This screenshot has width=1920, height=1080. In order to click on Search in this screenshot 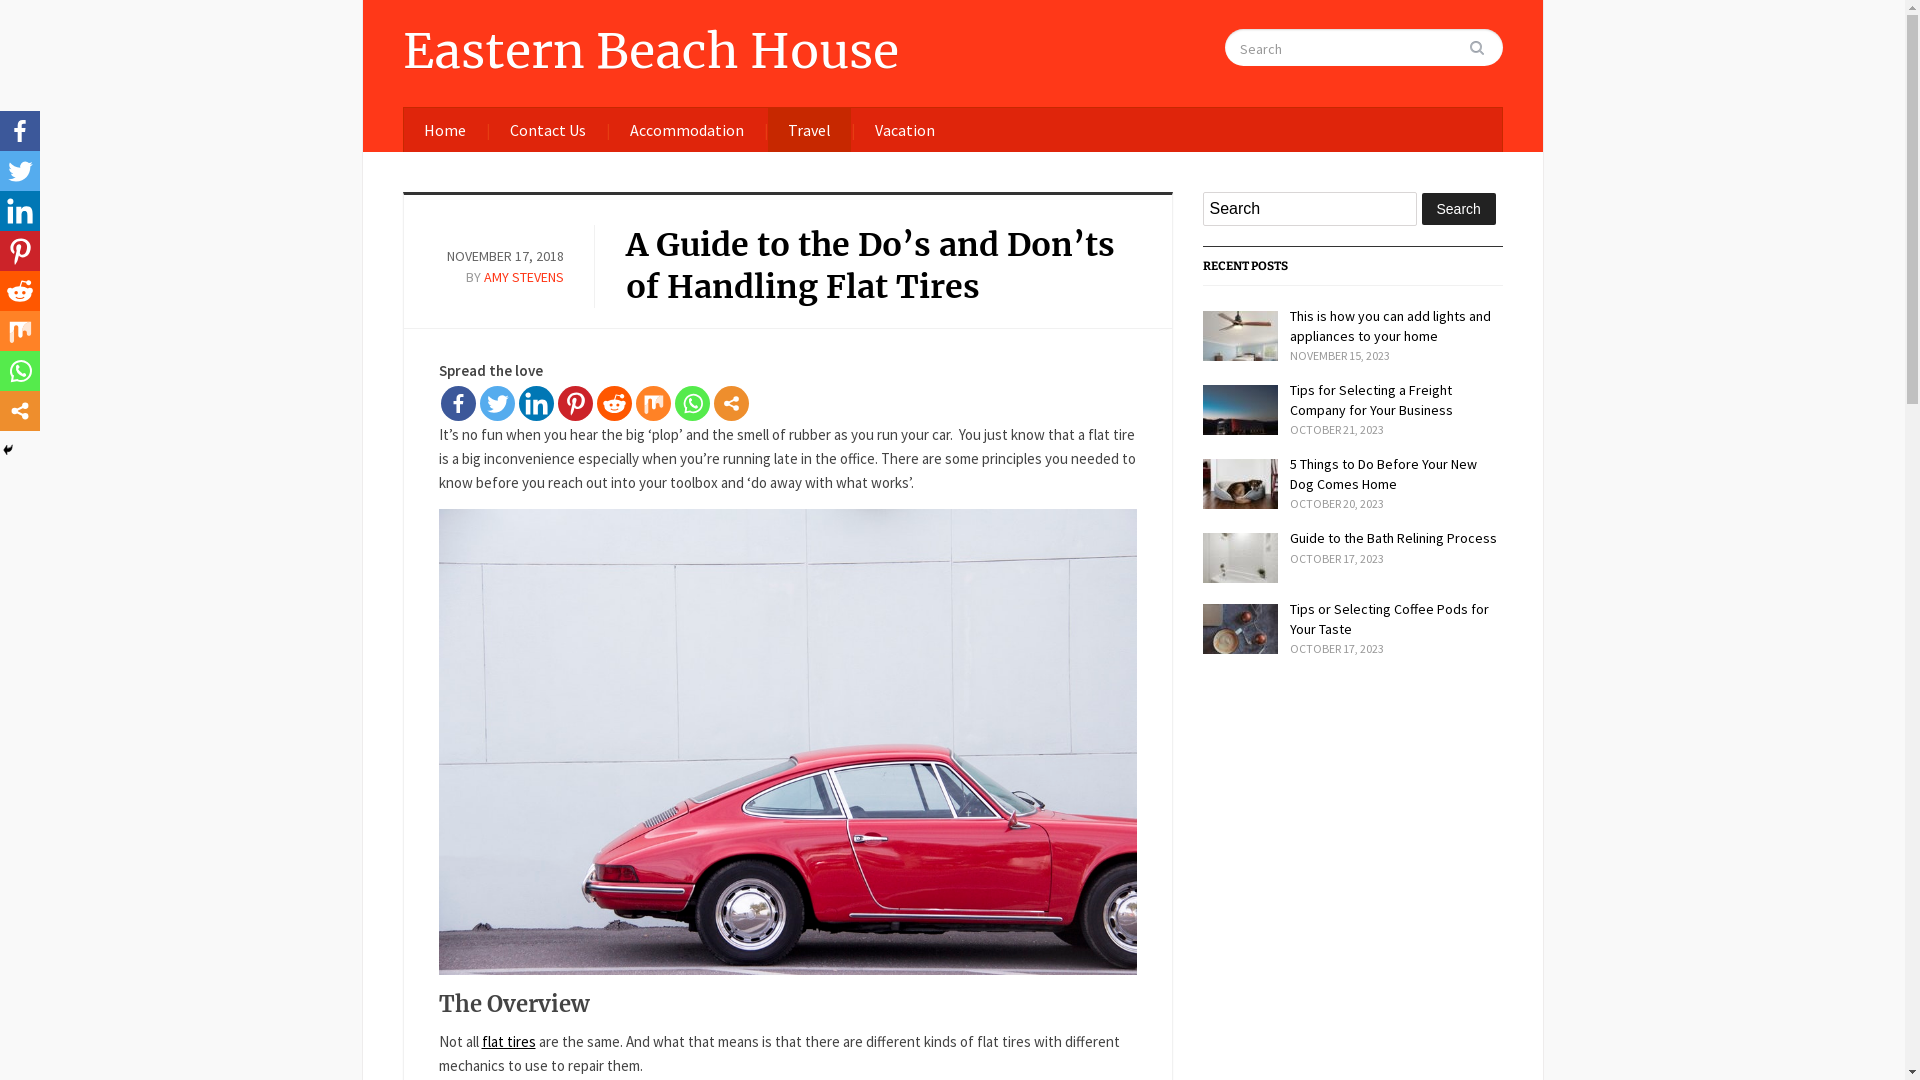, I will do `click(1485, 48)`.